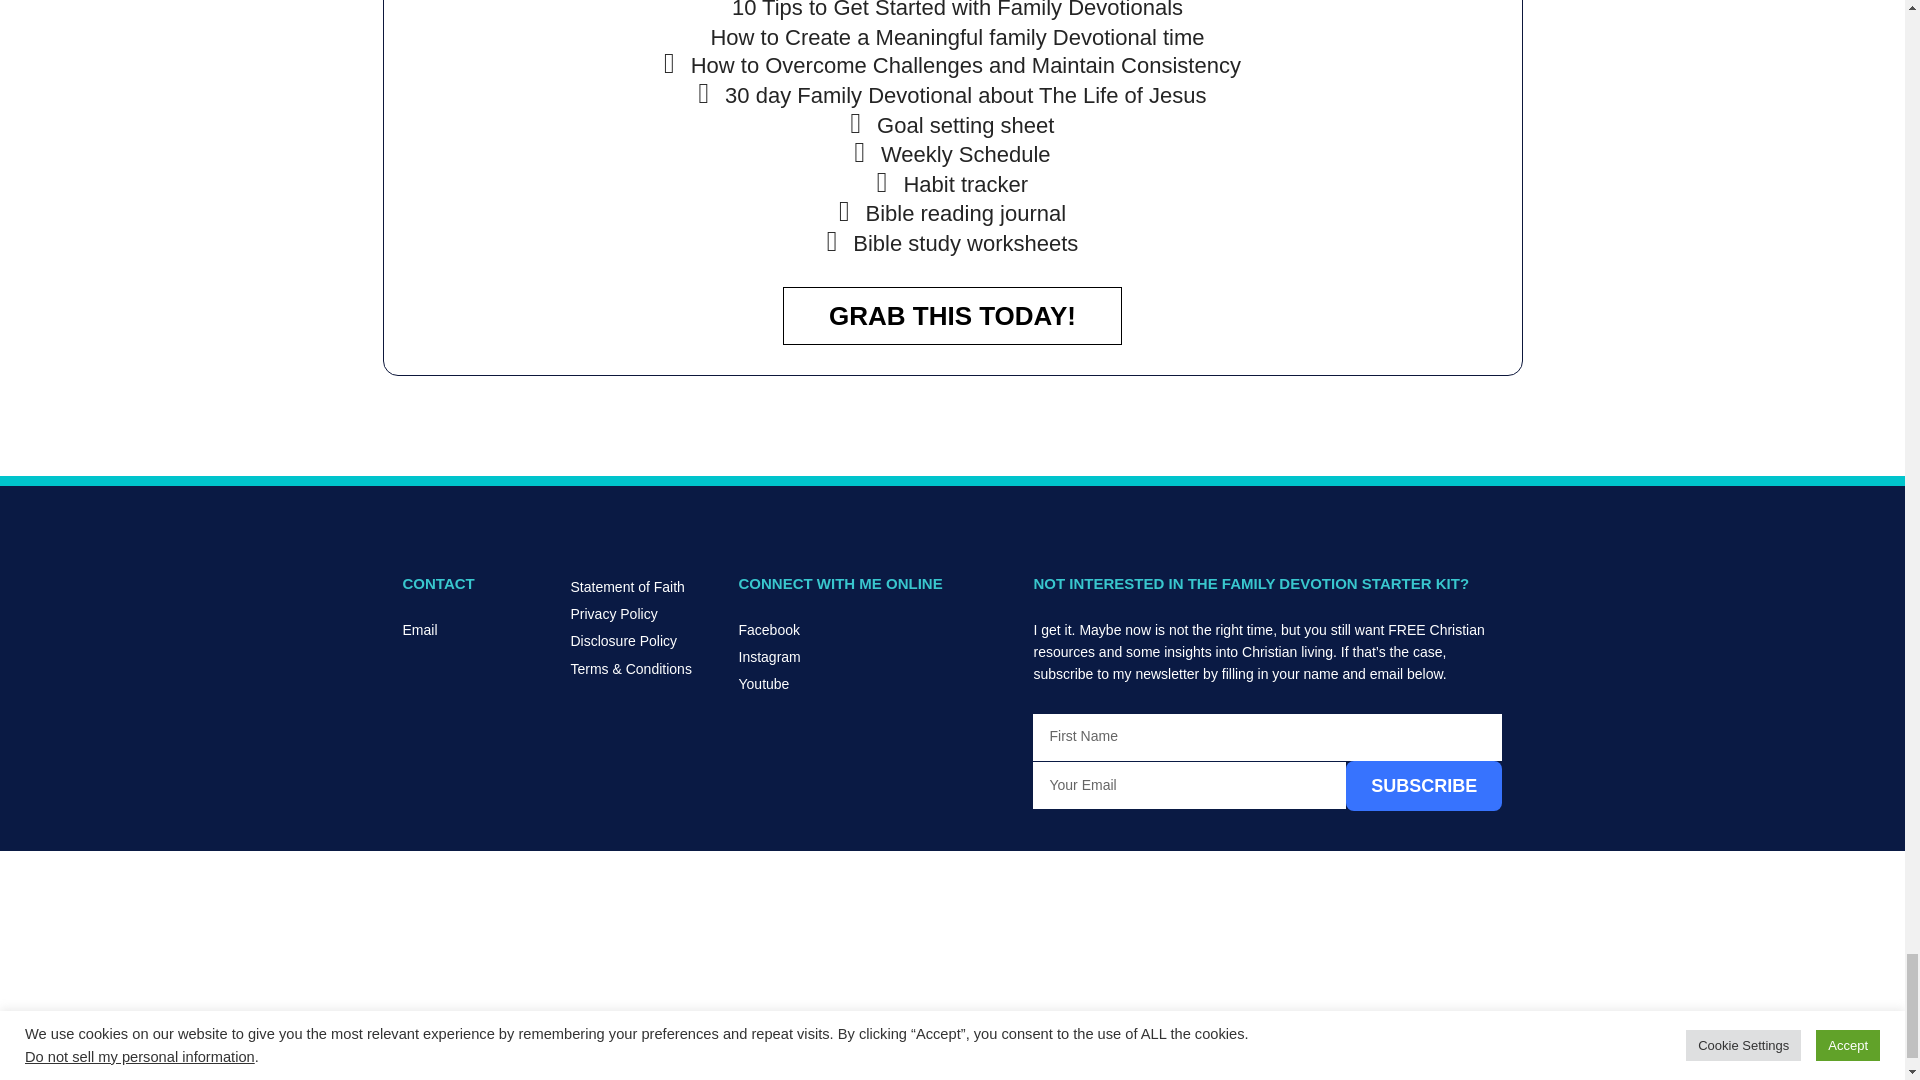 The height and width of the screenshot is (1080, 1920). I want to click on Youtube, so click(875, 684).